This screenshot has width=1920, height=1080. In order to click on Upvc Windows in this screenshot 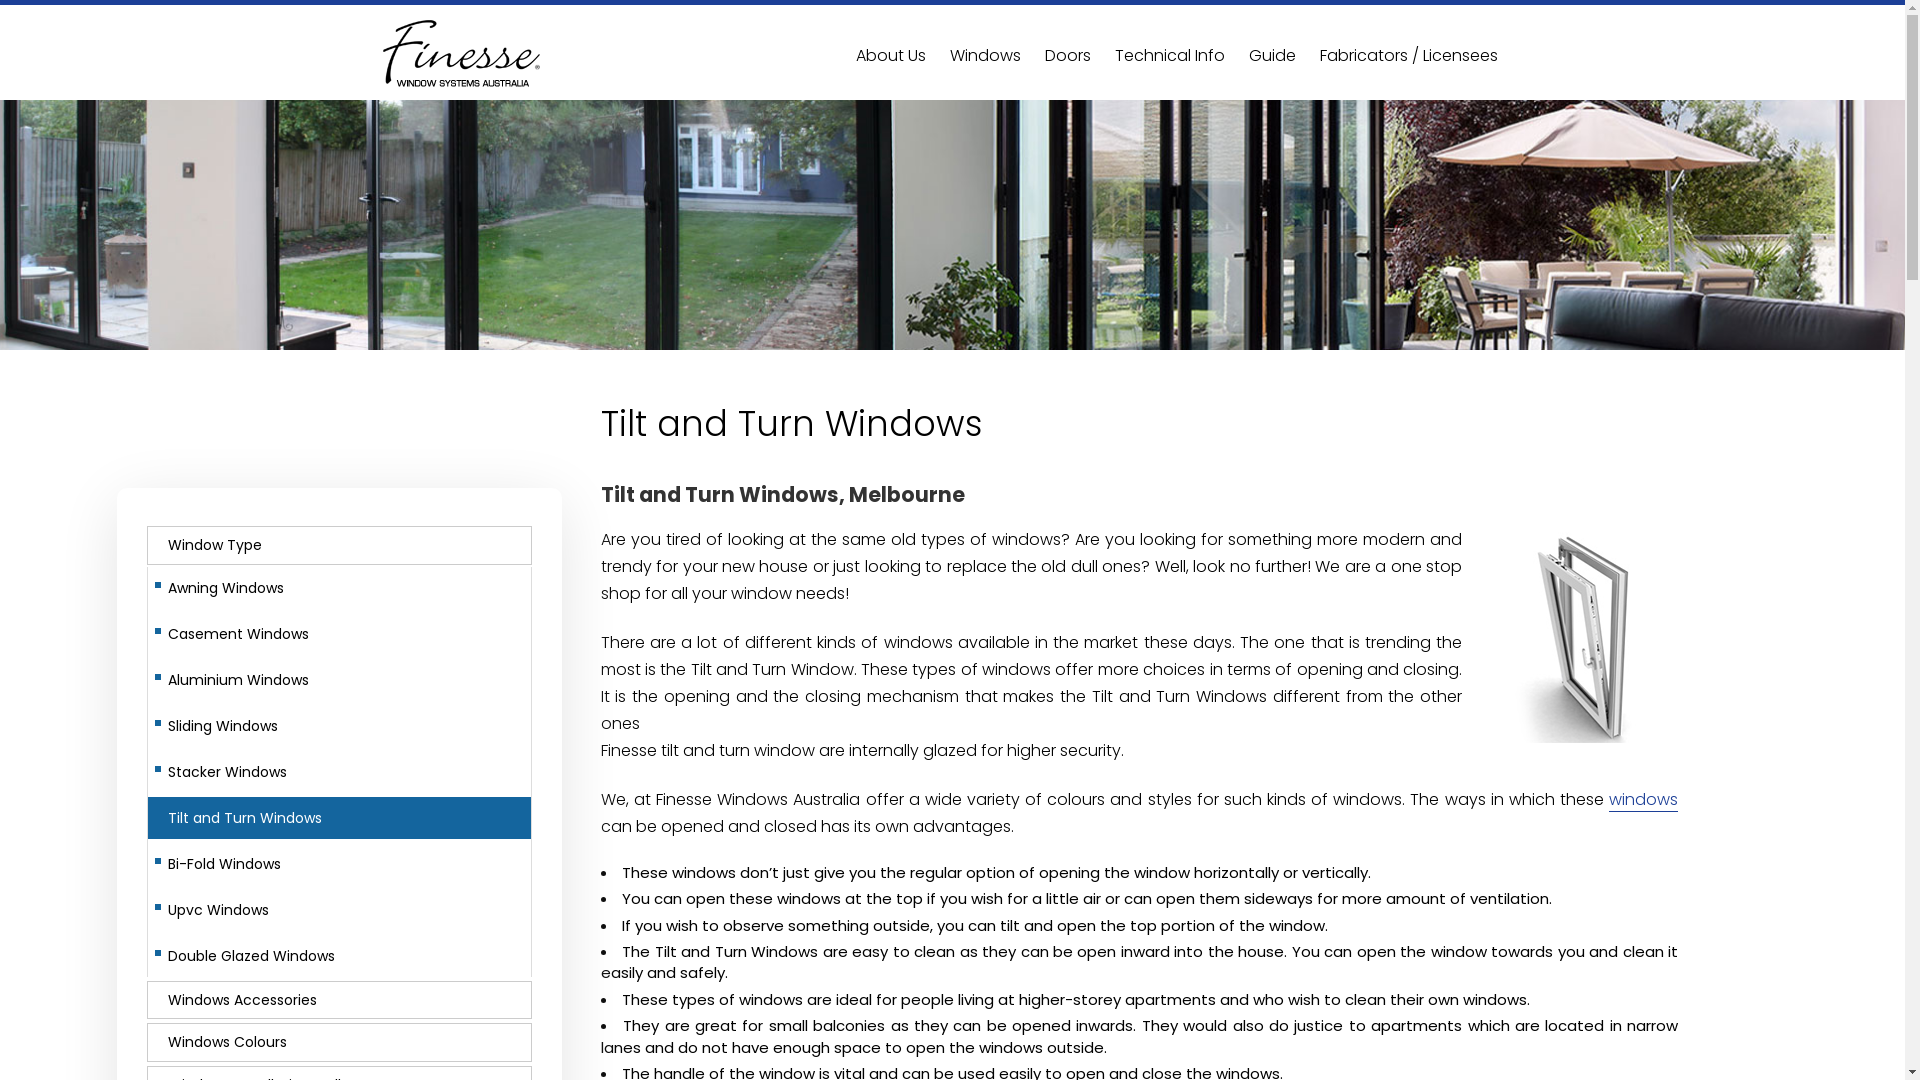, I will do `click(340, 910)`.